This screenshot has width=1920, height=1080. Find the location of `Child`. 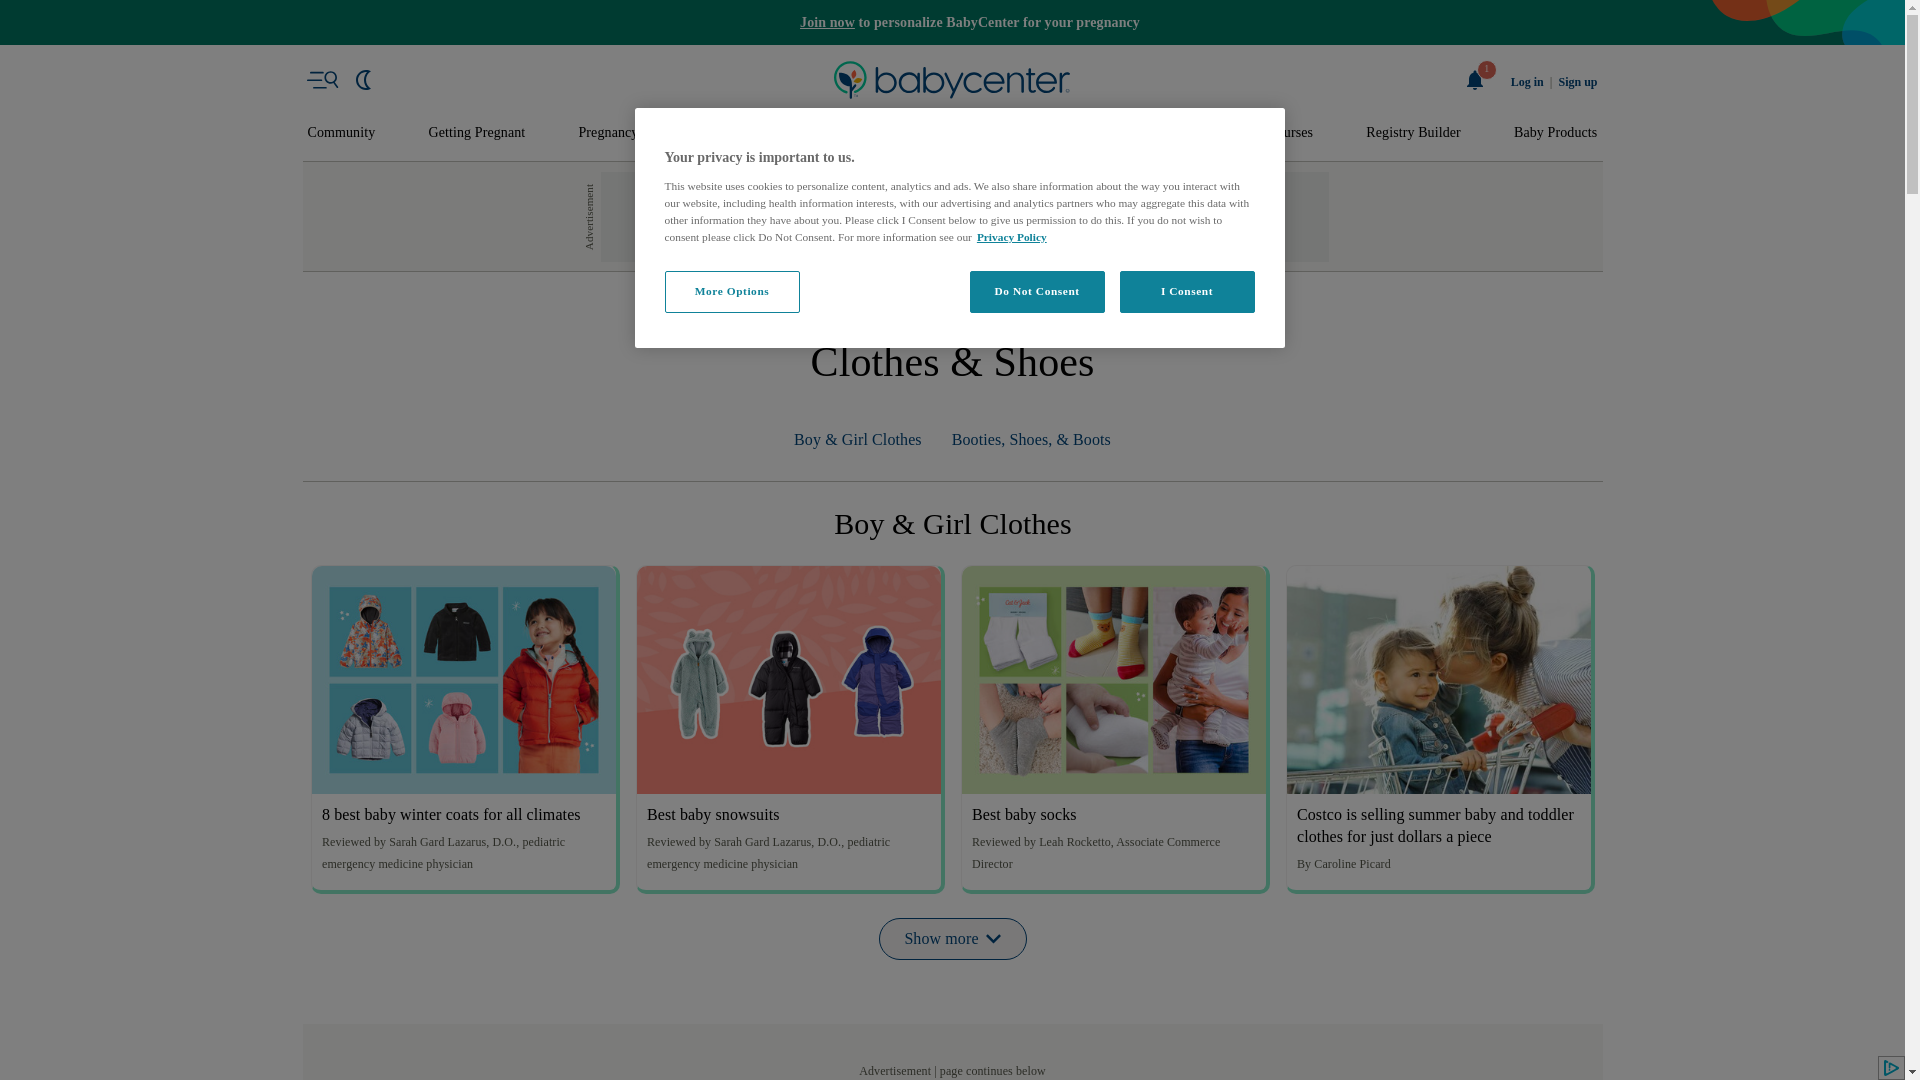

Child is located at coordinates (1014, 133).